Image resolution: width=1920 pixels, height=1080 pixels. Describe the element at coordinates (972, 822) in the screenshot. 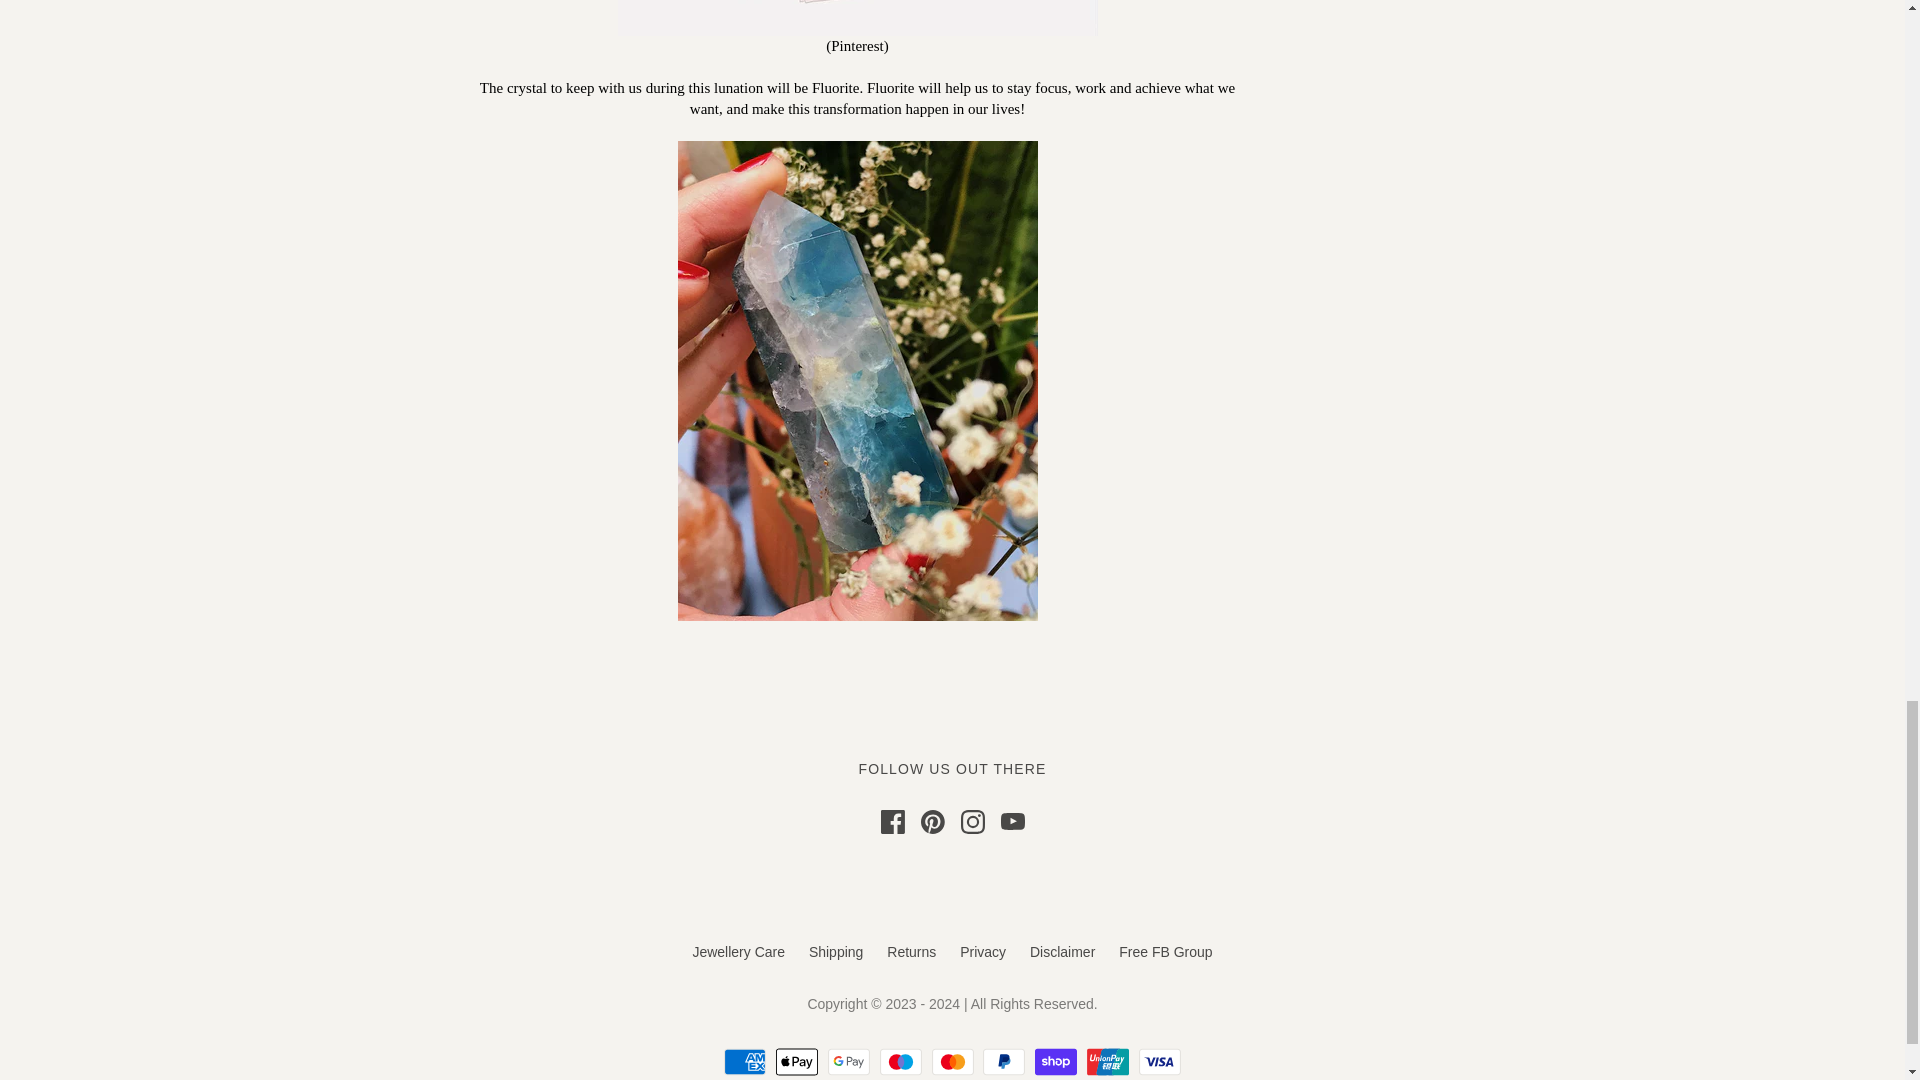

I see `Instagram Icon` at that location.